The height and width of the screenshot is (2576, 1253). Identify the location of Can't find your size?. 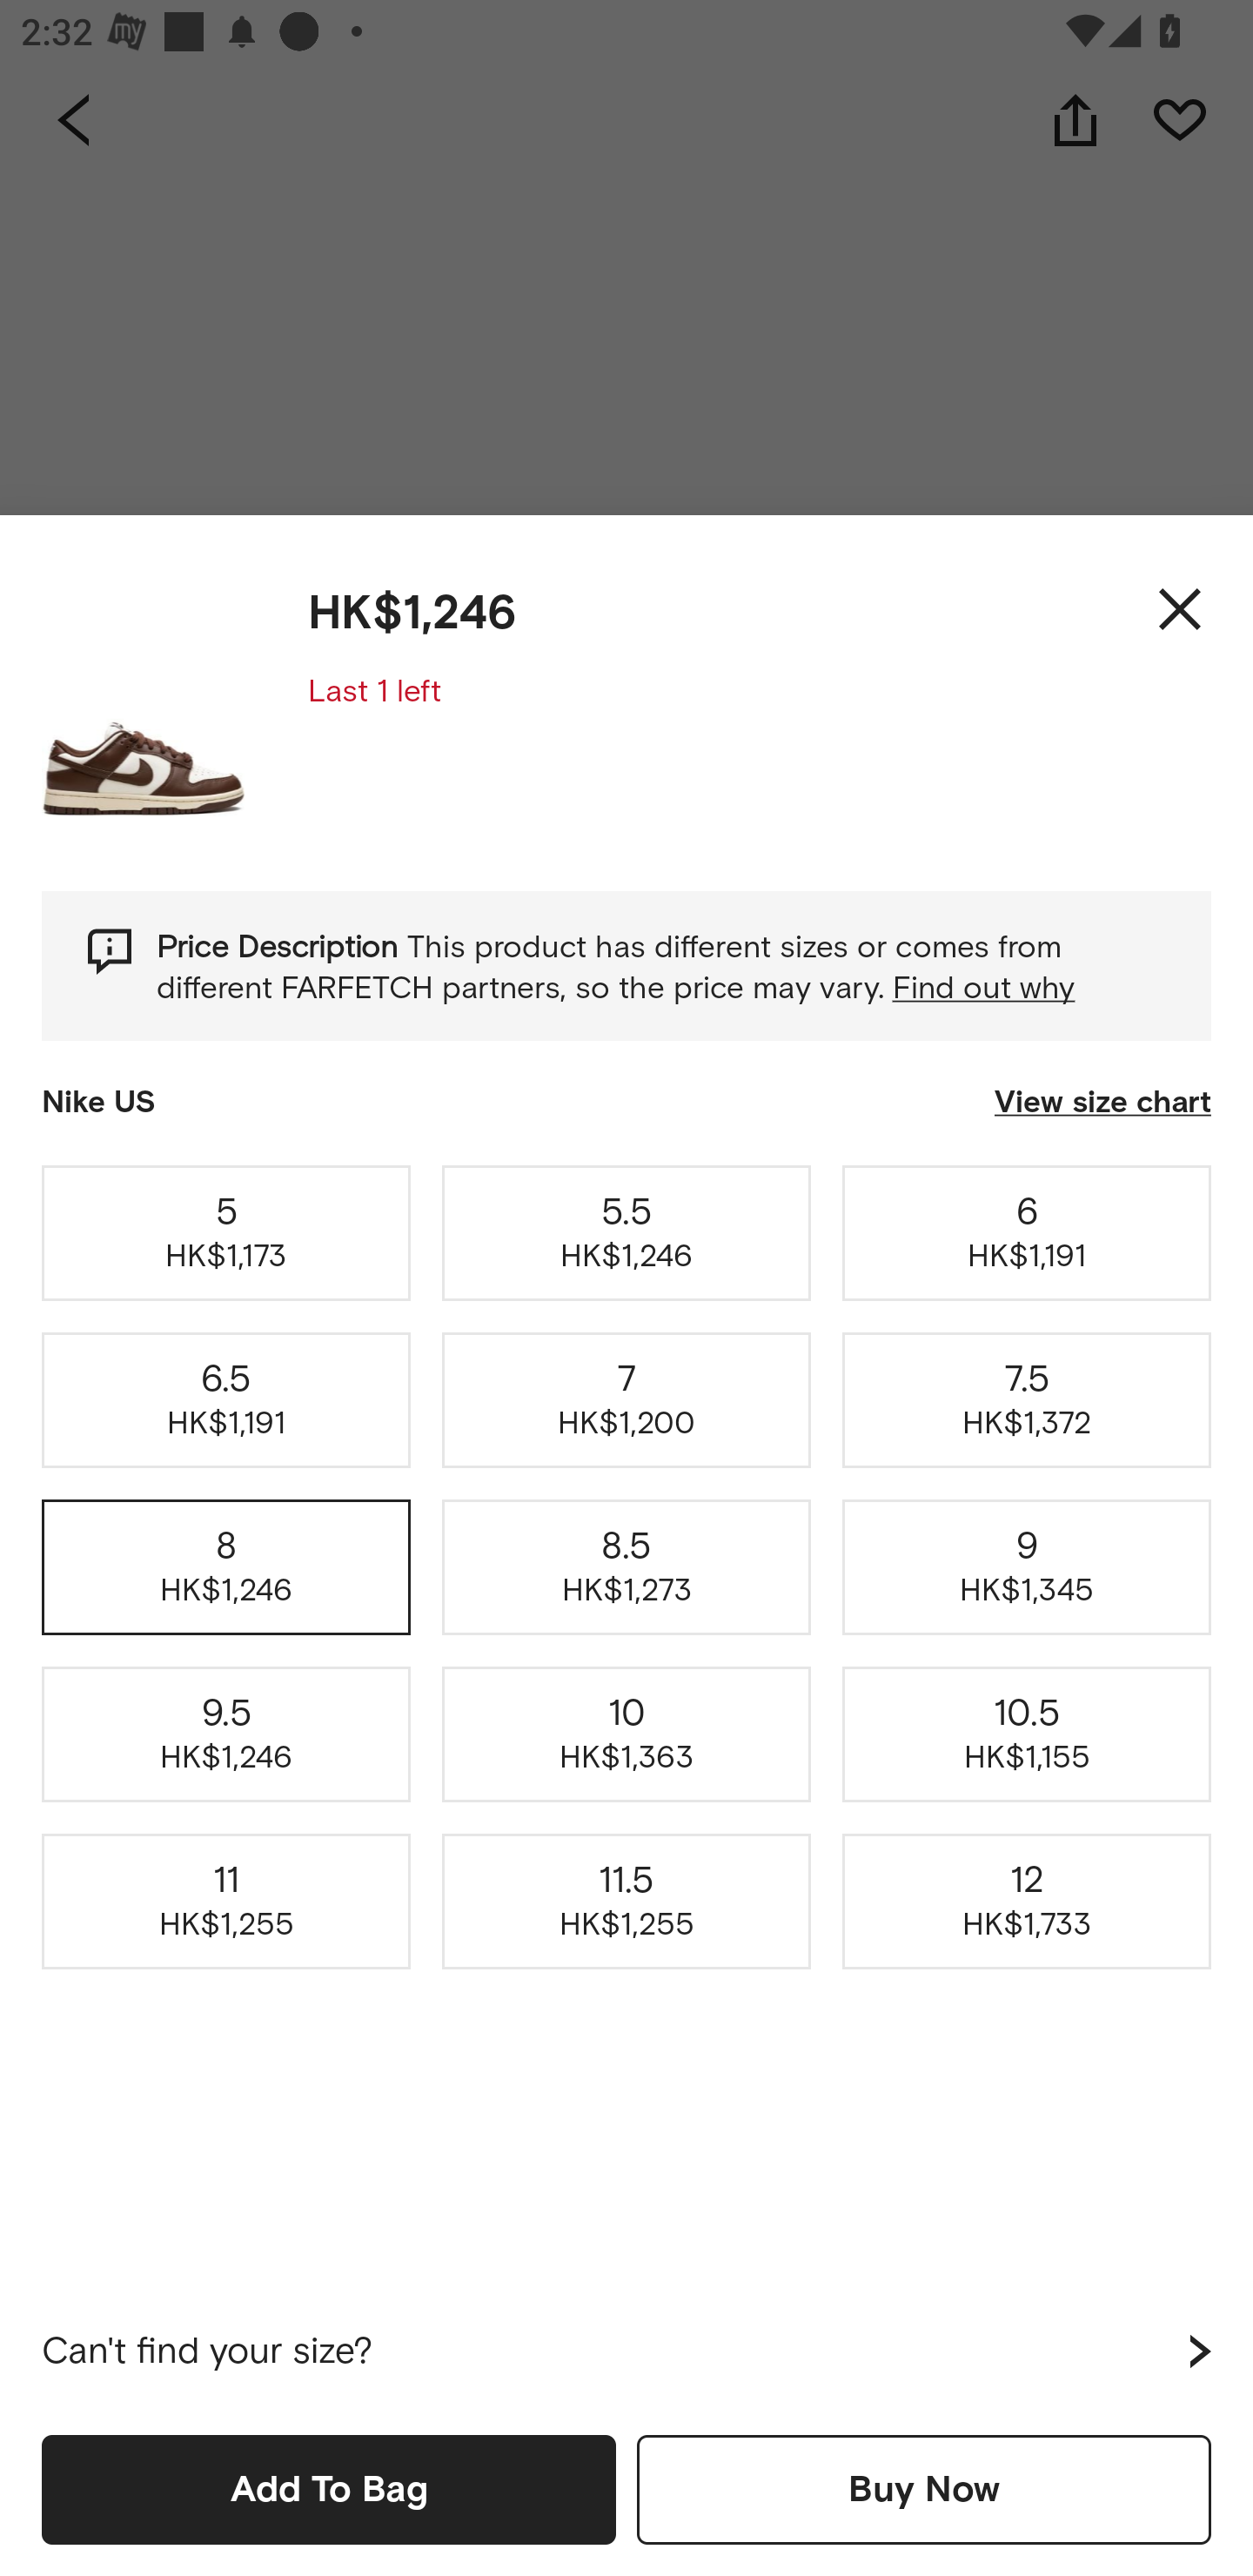
(626, 2351).